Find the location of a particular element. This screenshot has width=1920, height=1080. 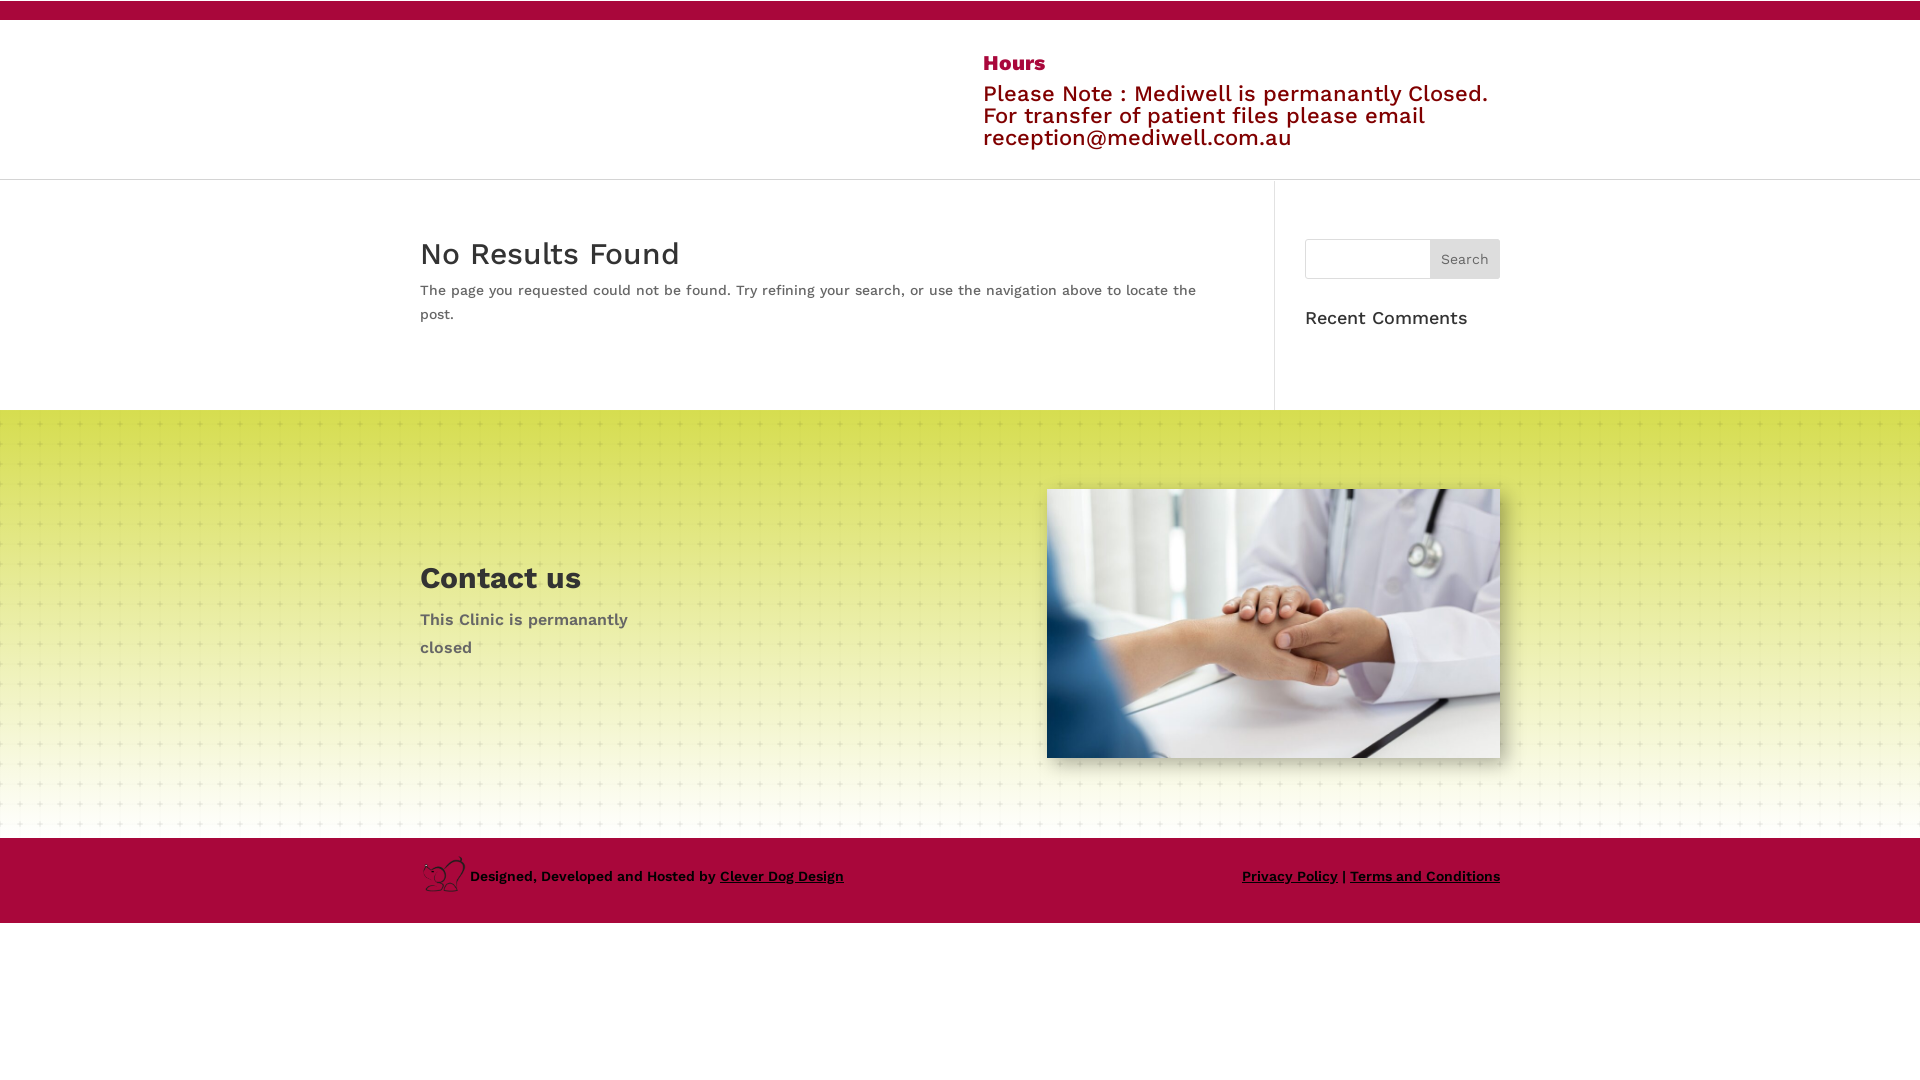

medical-treatment-BCEPQ75 is located at coordinates (1274, 624).